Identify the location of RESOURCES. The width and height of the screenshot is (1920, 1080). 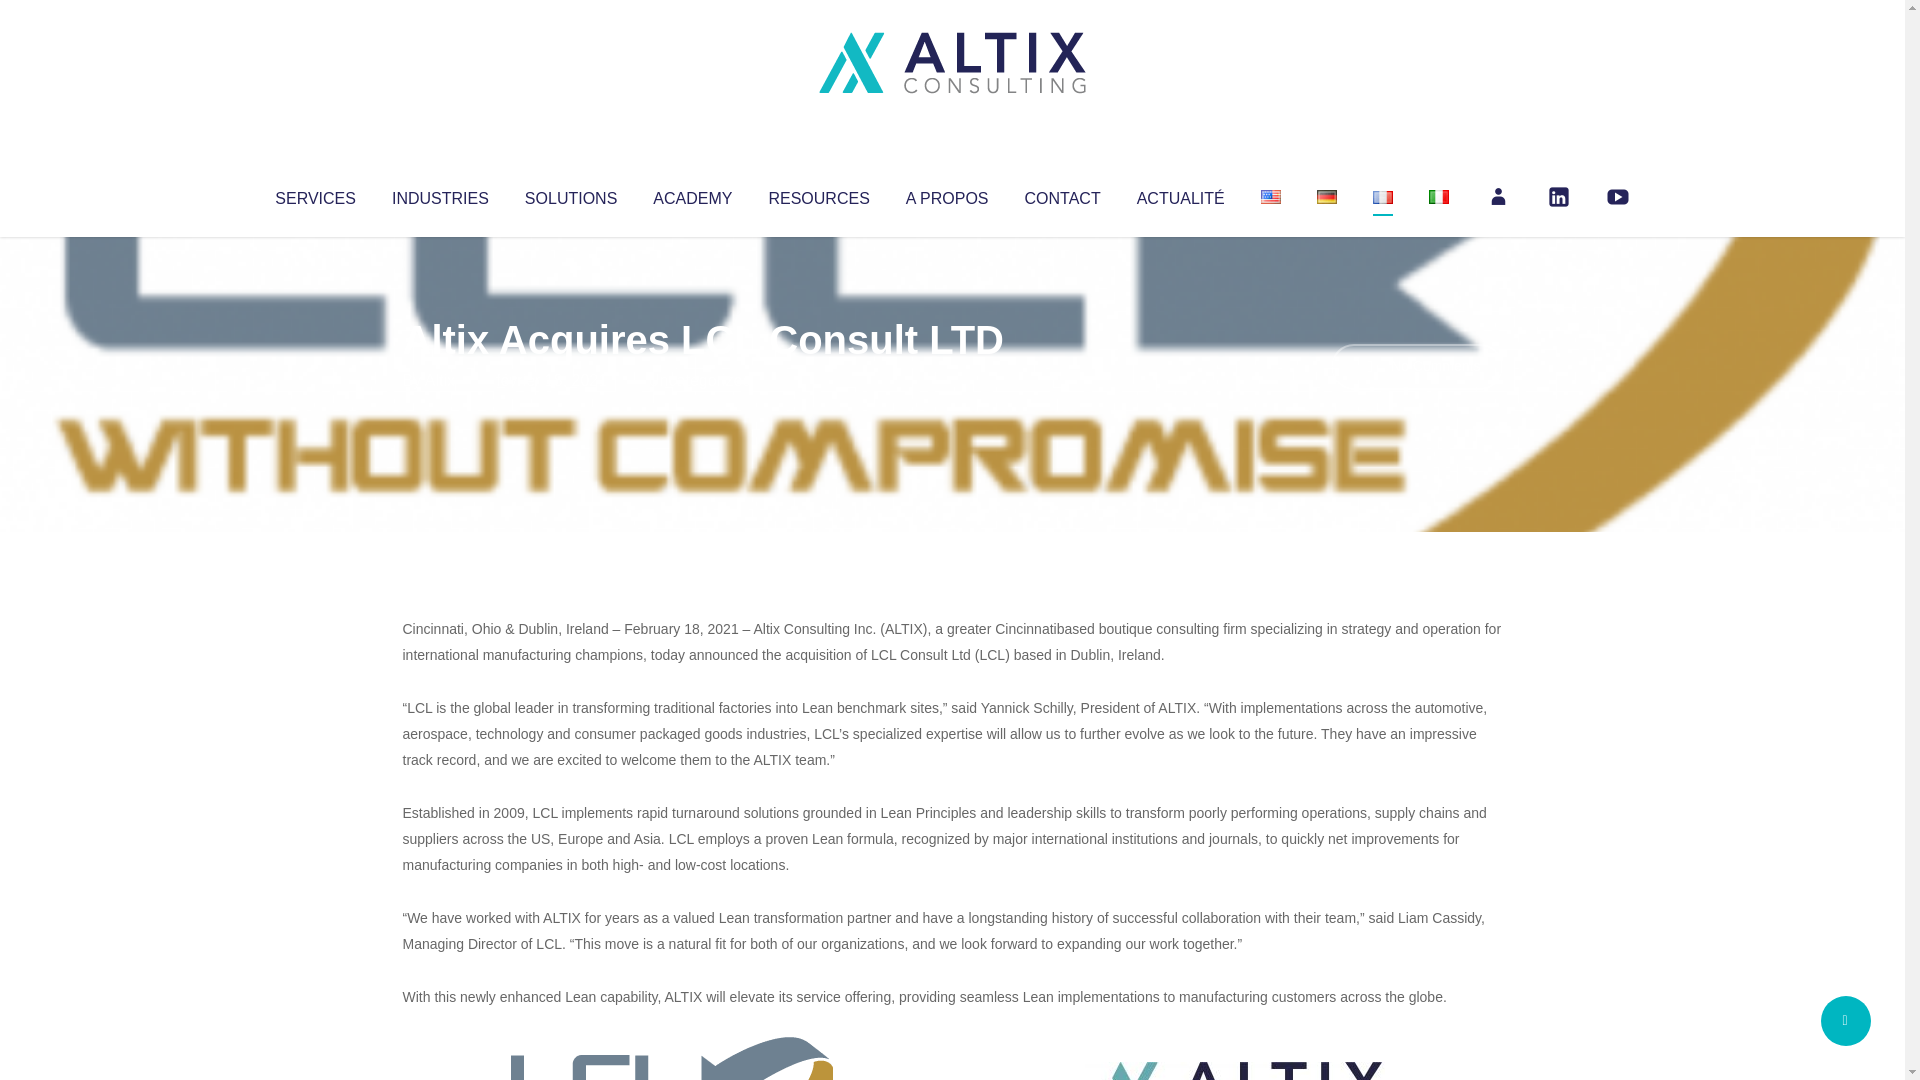
(818, 194).